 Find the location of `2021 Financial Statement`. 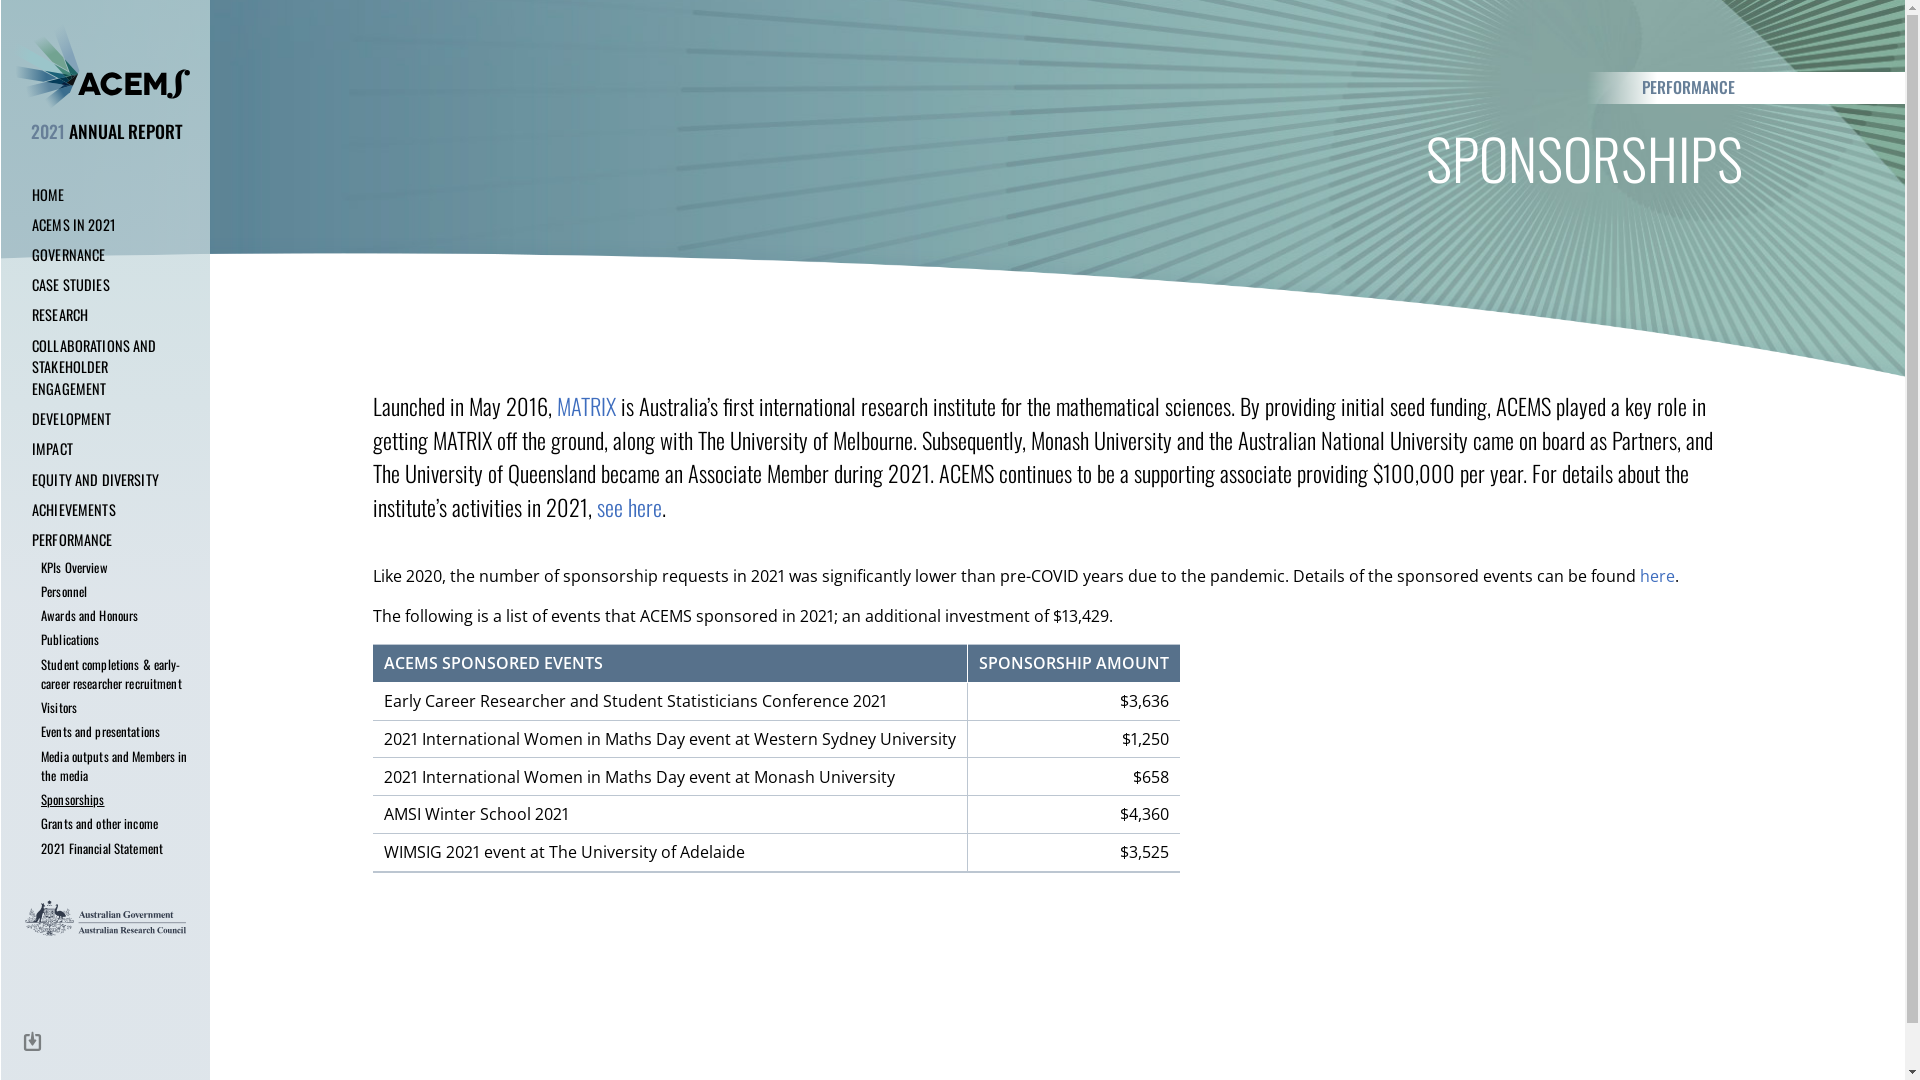

2021 Financial Statement is located at coordinates (106, 848).